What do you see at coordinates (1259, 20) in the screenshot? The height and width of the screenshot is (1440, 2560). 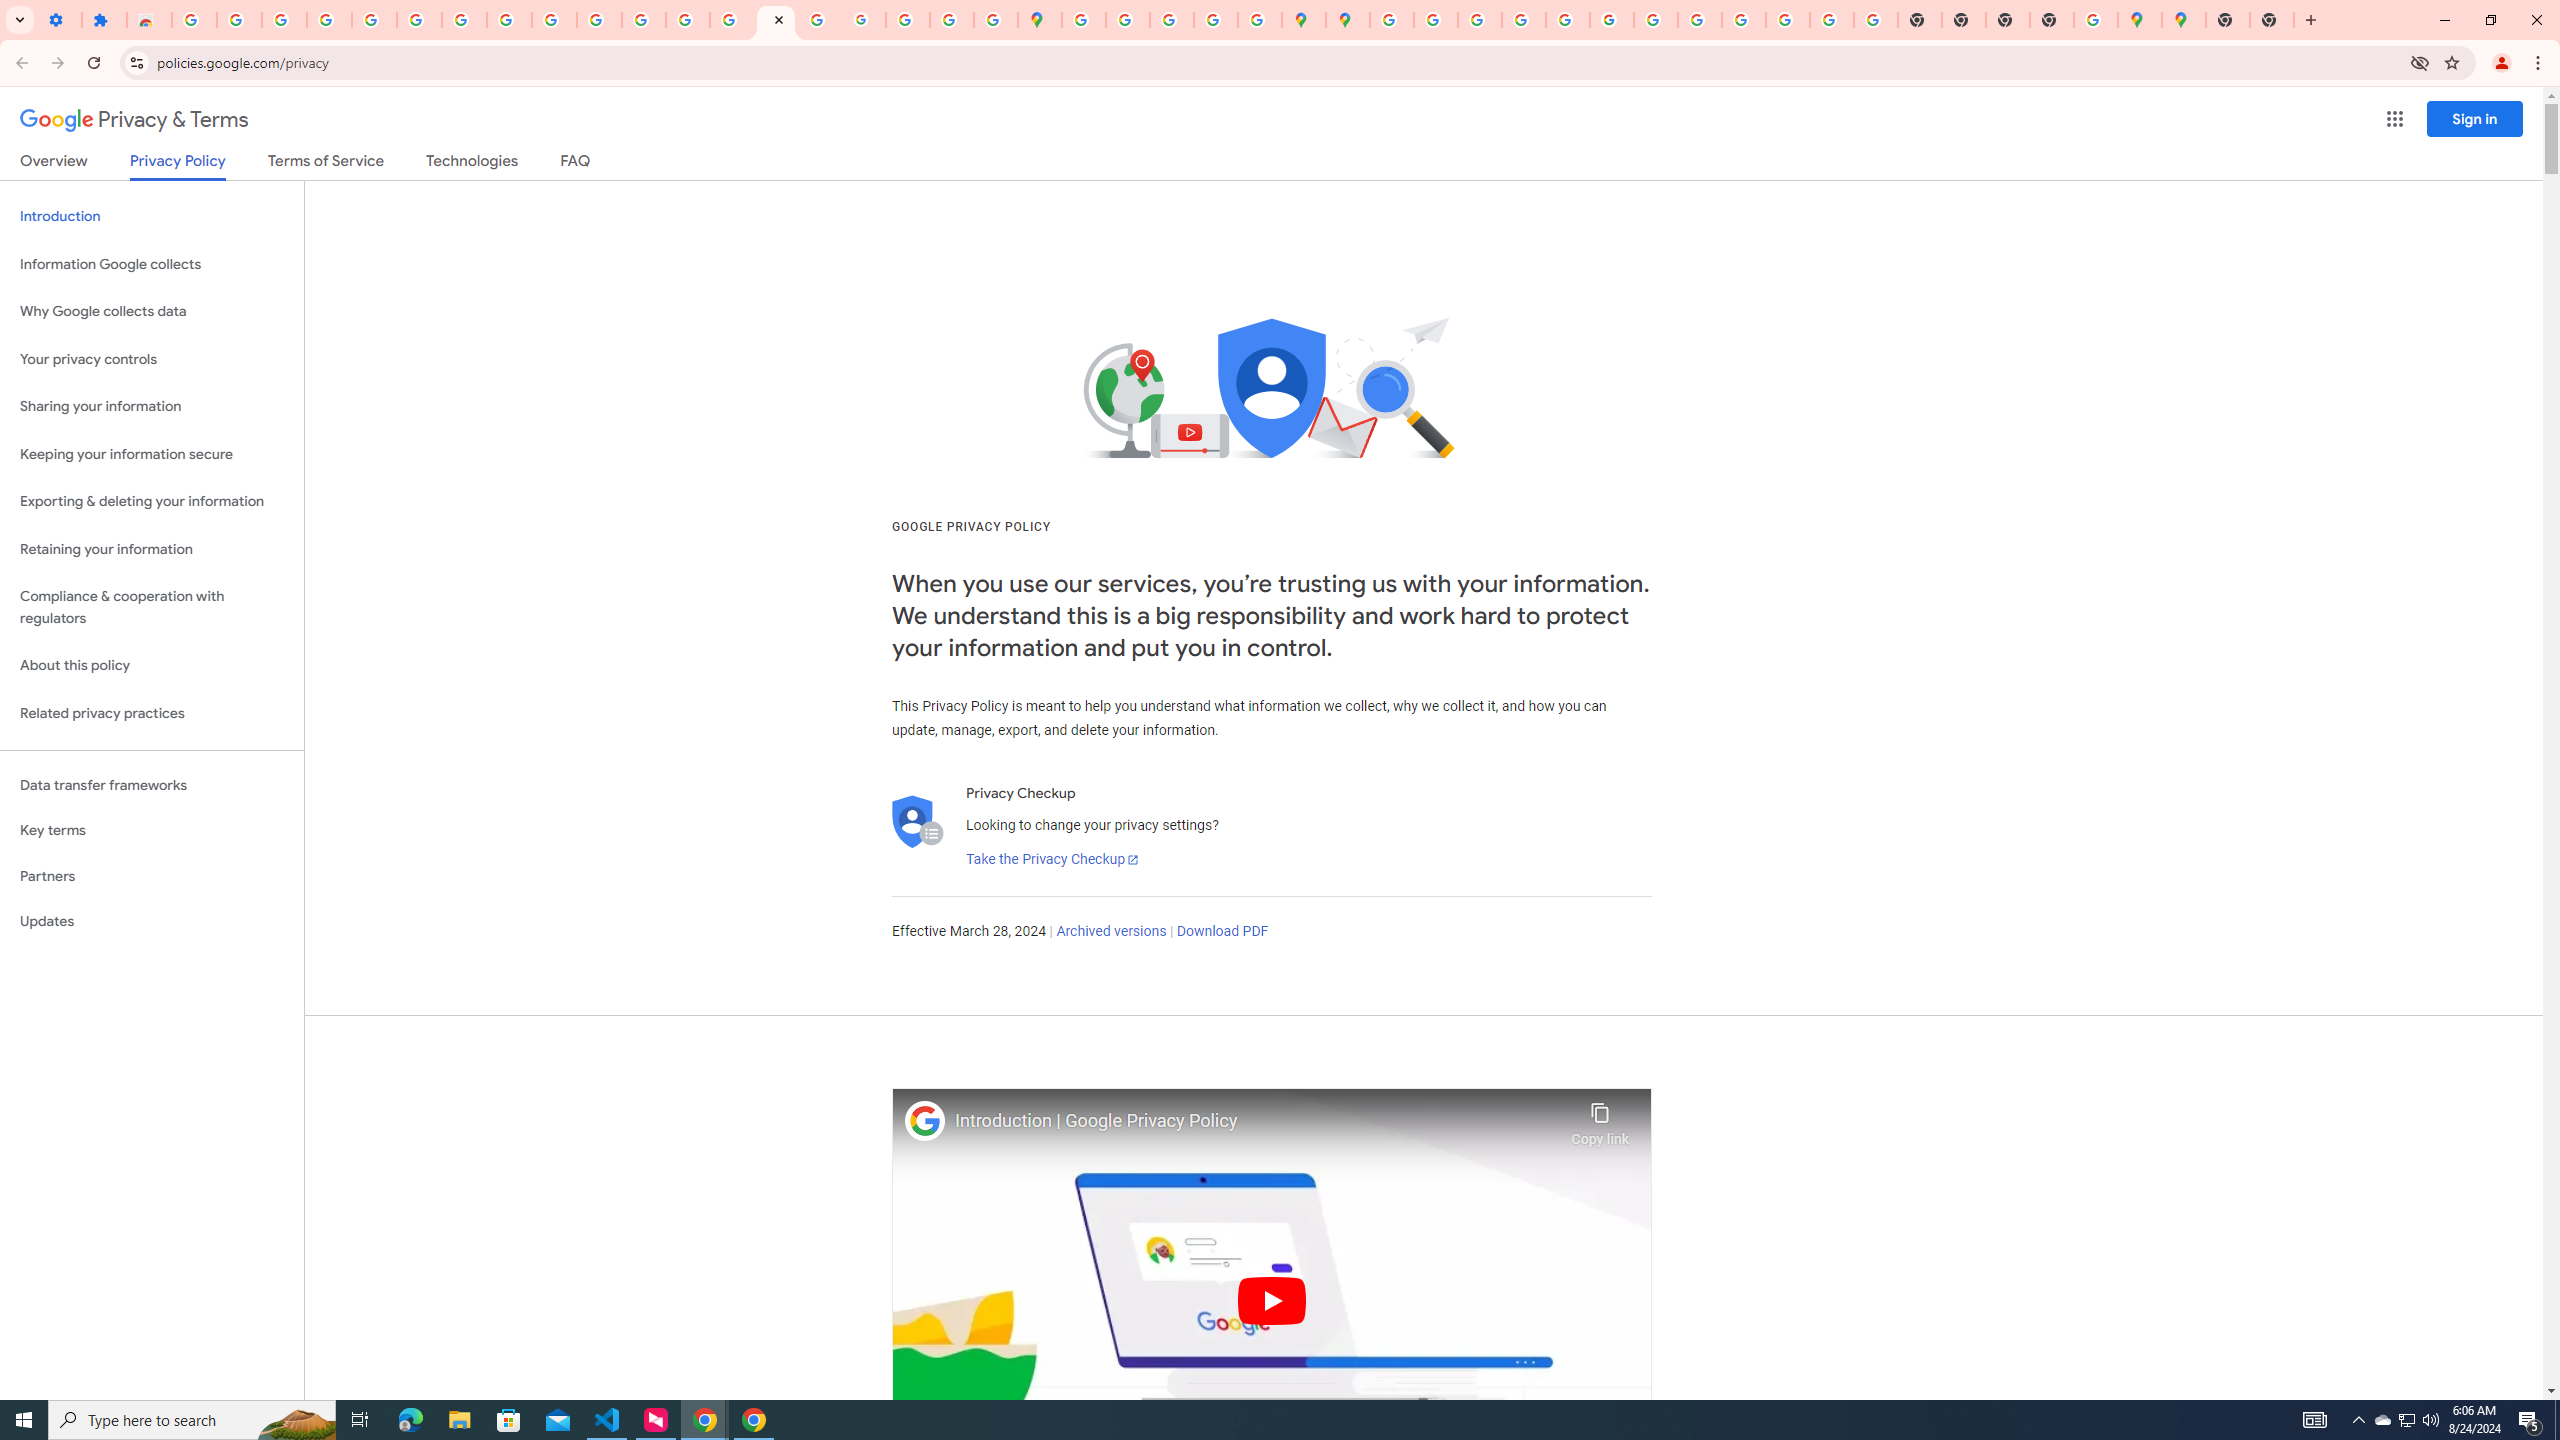 I see `Safety in Our Products - Google Safety Center` at bounding box center [1259, 20].